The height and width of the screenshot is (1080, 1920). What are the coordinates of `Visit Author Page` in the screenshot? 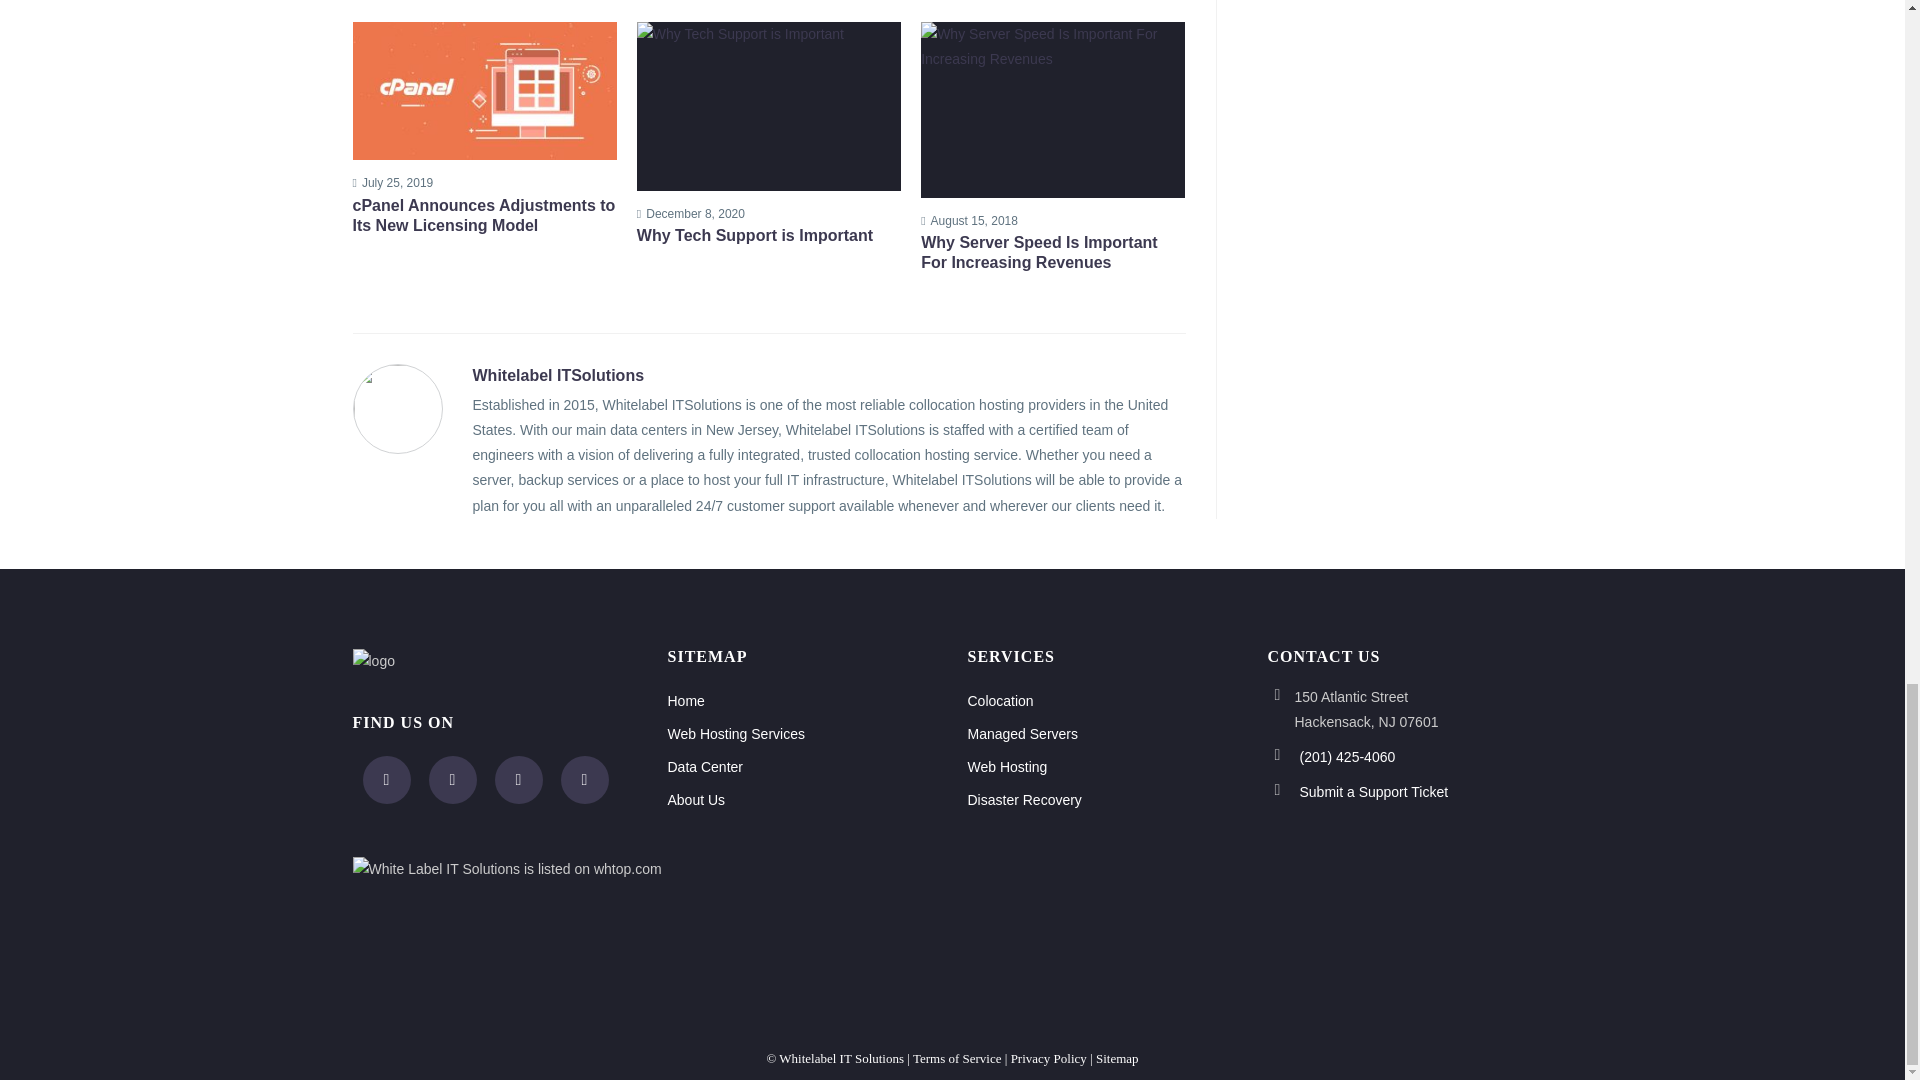 It's located at (396, 407).